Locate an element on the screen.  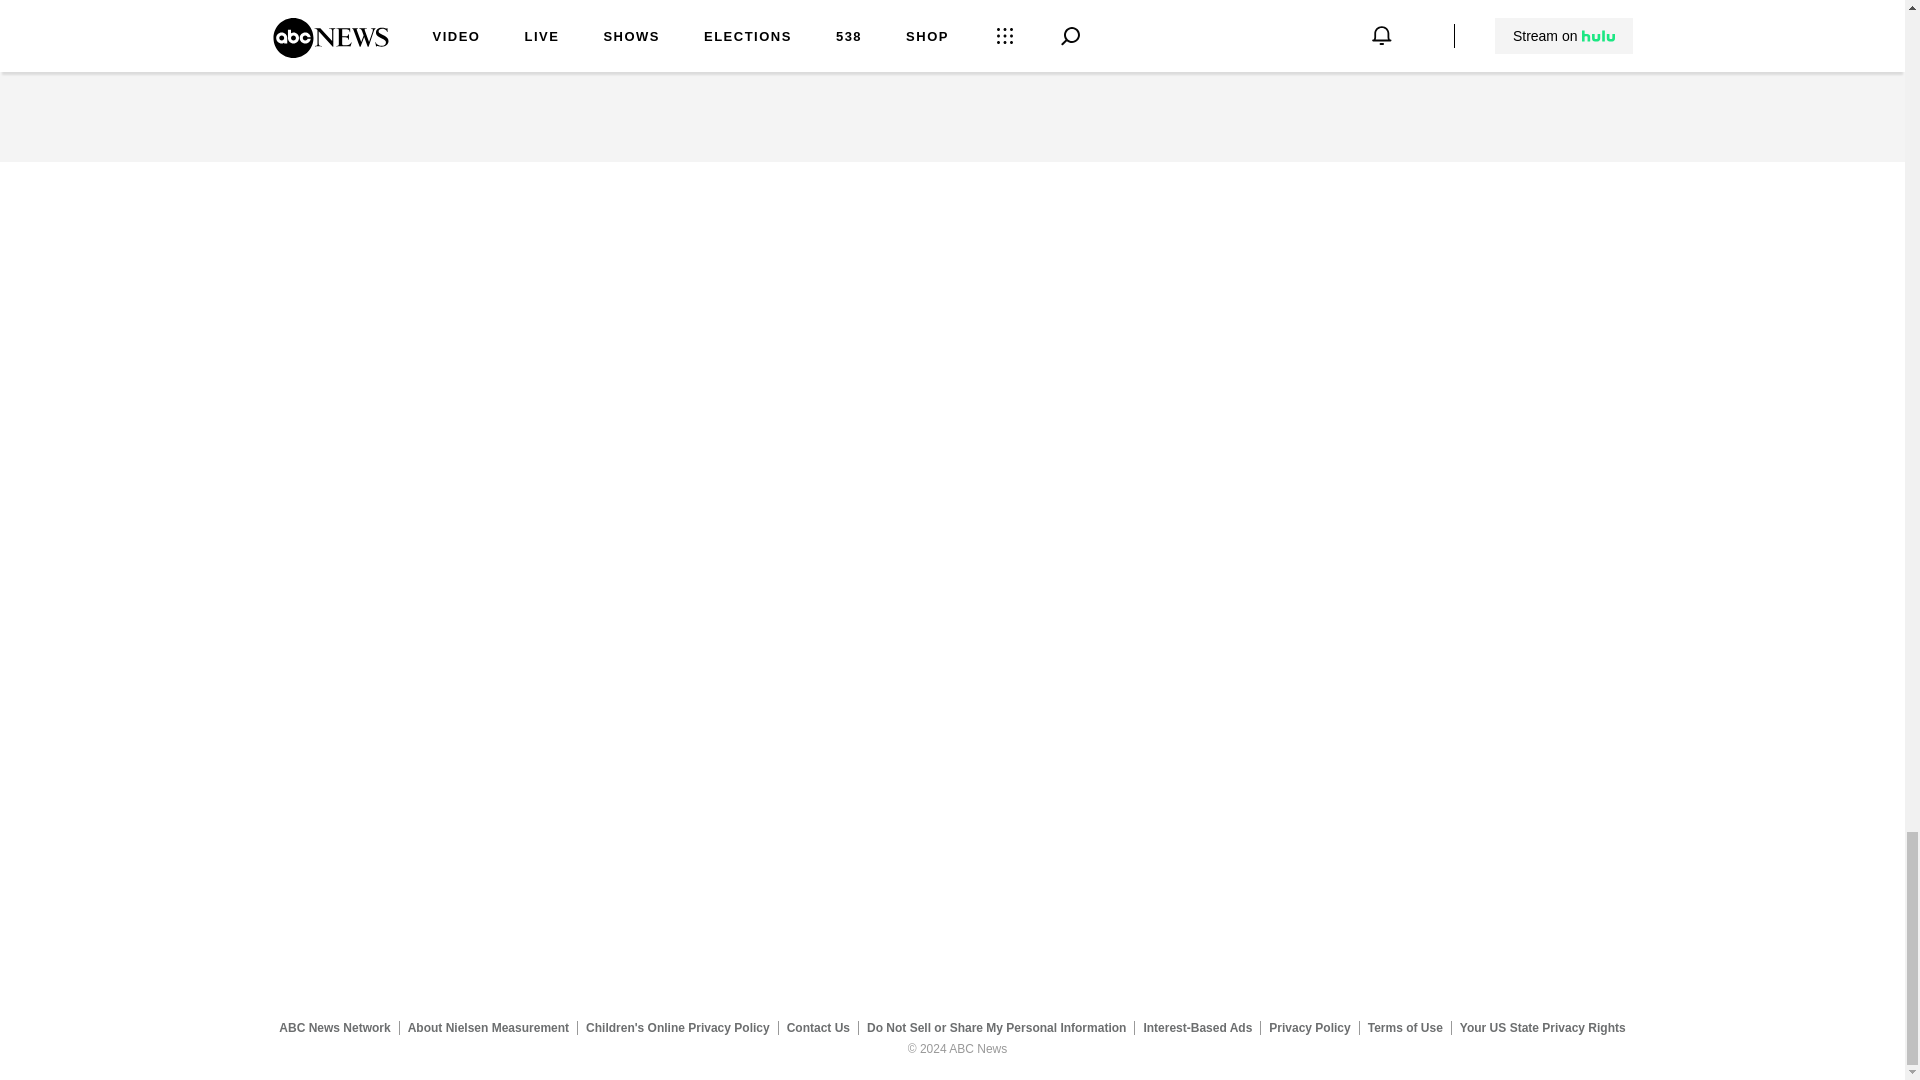
Children's Online Privacy Policy is located at coordinates (678, 1027).